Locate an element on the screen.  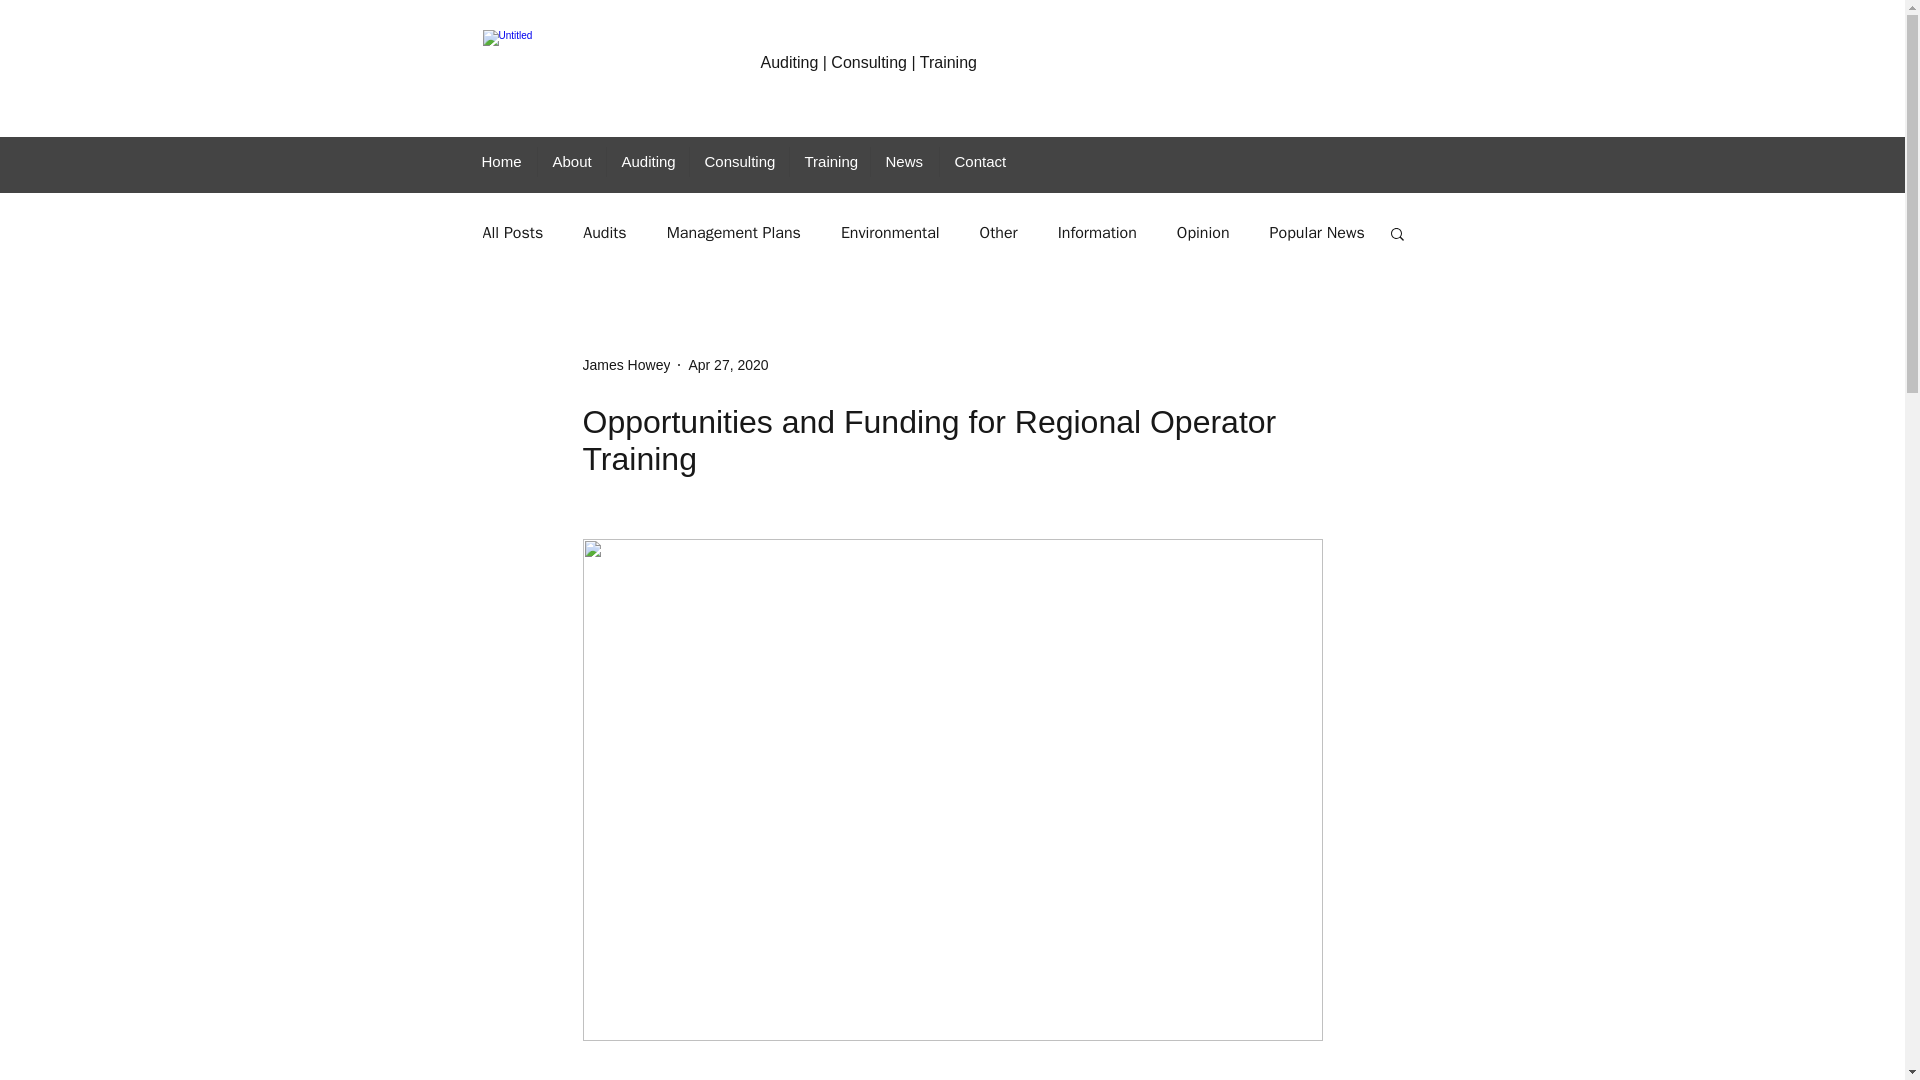
Training is located at coordinates (828, 162).